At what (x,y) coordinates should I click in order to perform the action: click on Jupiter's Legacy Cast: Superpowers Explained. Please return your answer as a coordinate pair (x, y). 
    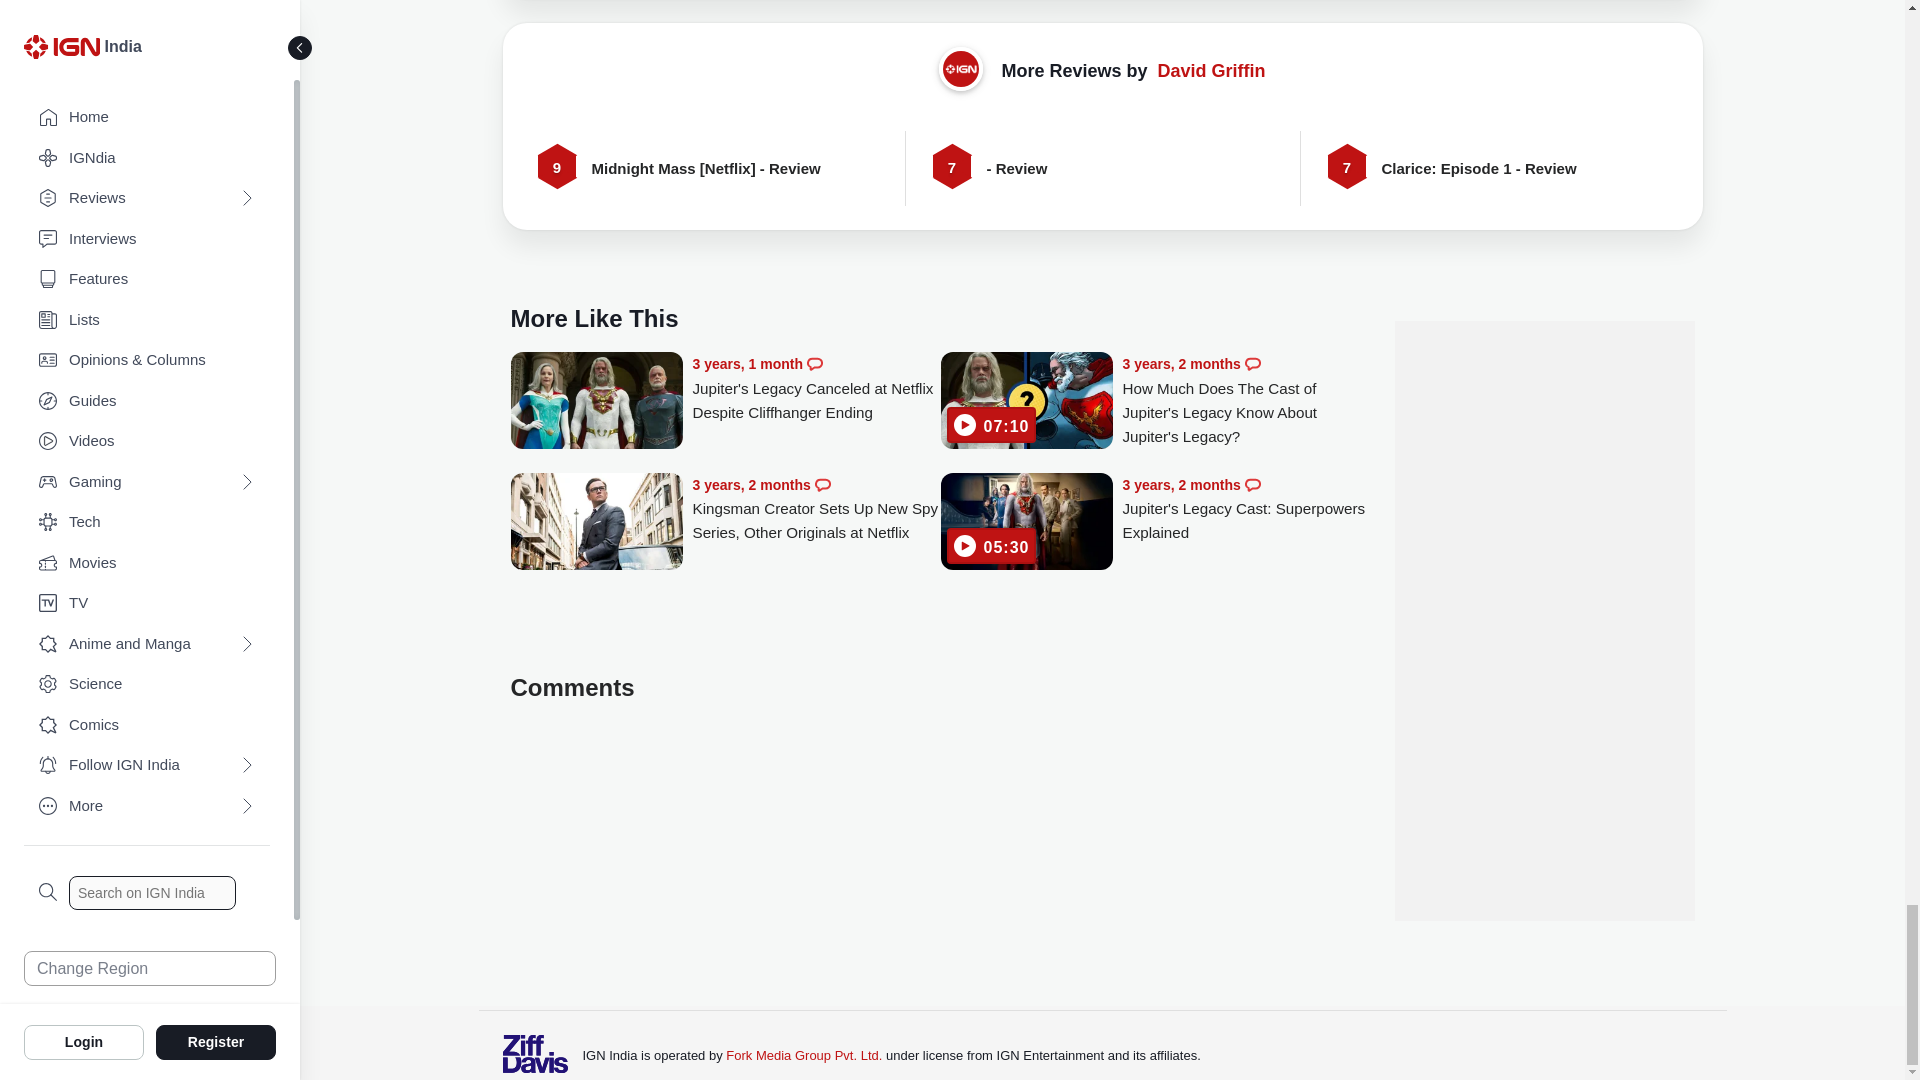
    Looking at the image, I should click on (1026, 523).